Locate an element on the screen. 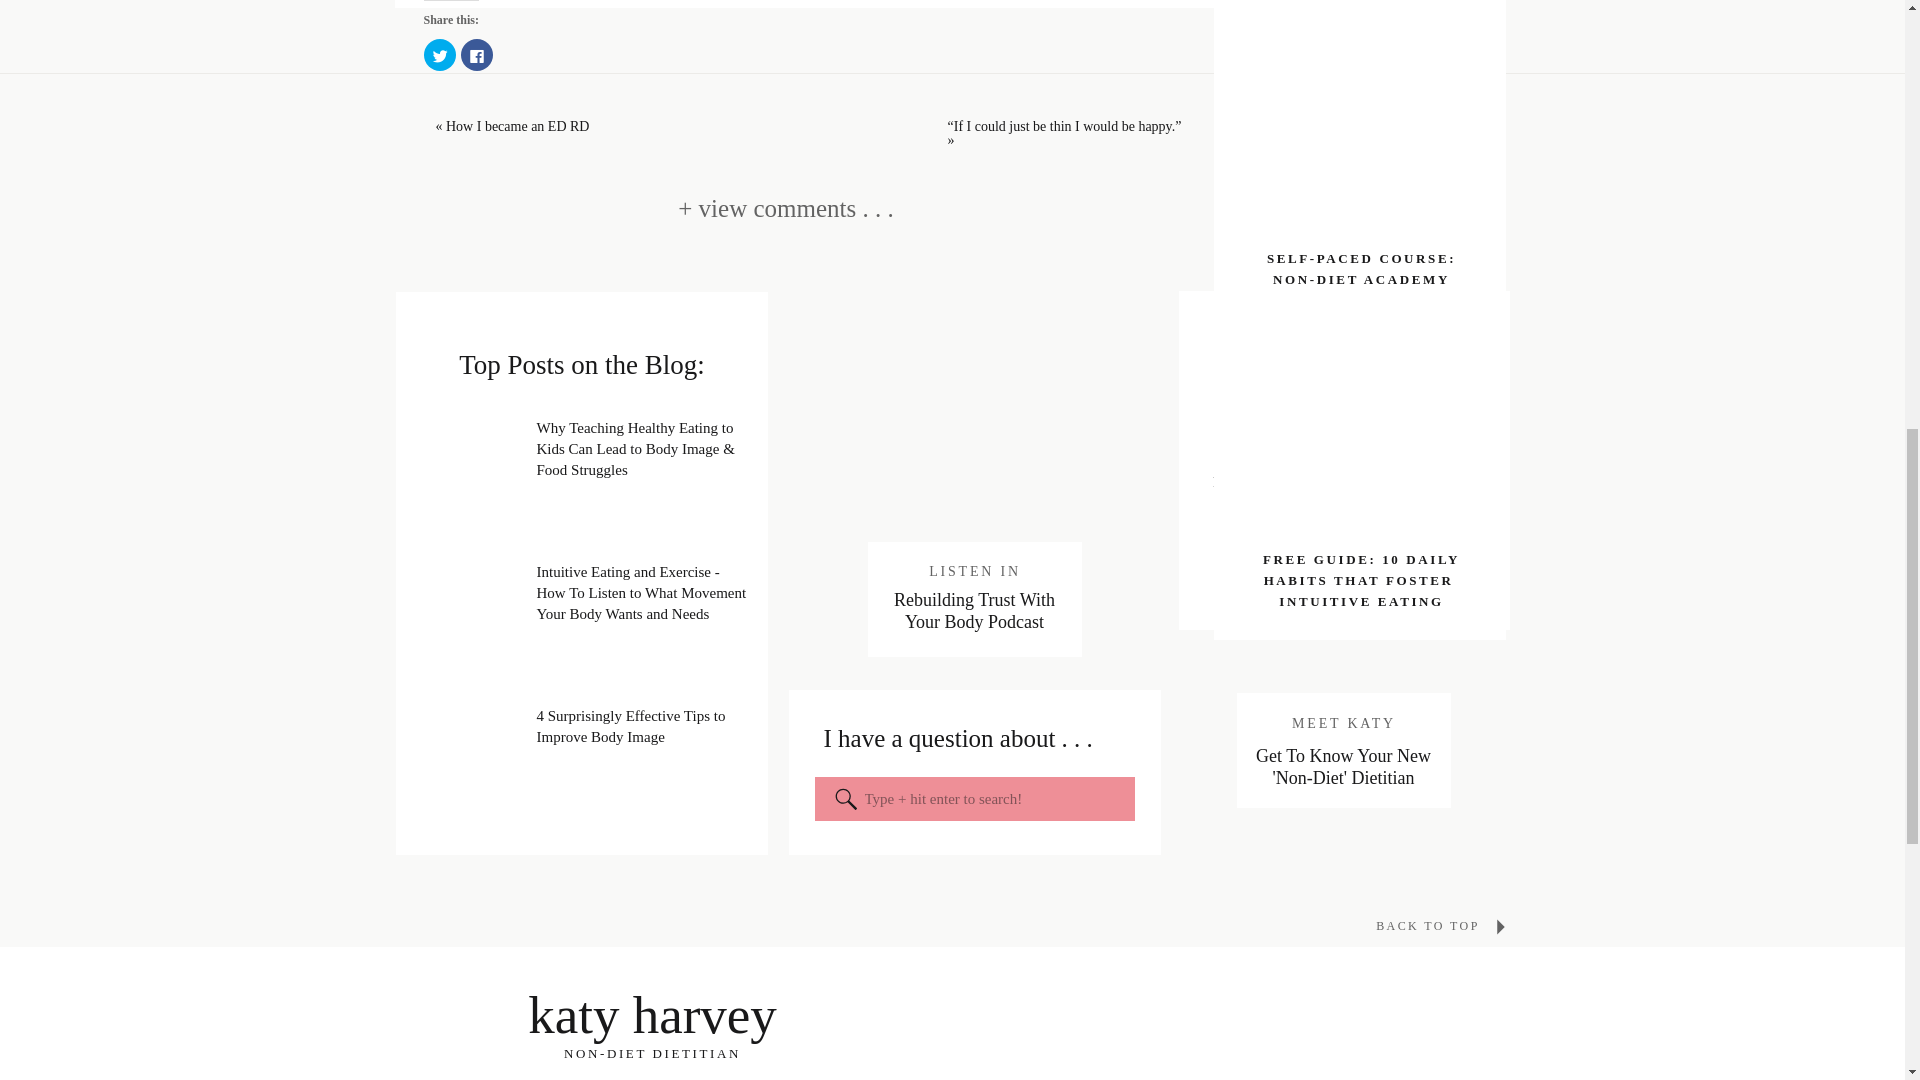 The width and height of the screenshot is (1920, 1080). How I became an ED RD is located at coordinates (517, 126).